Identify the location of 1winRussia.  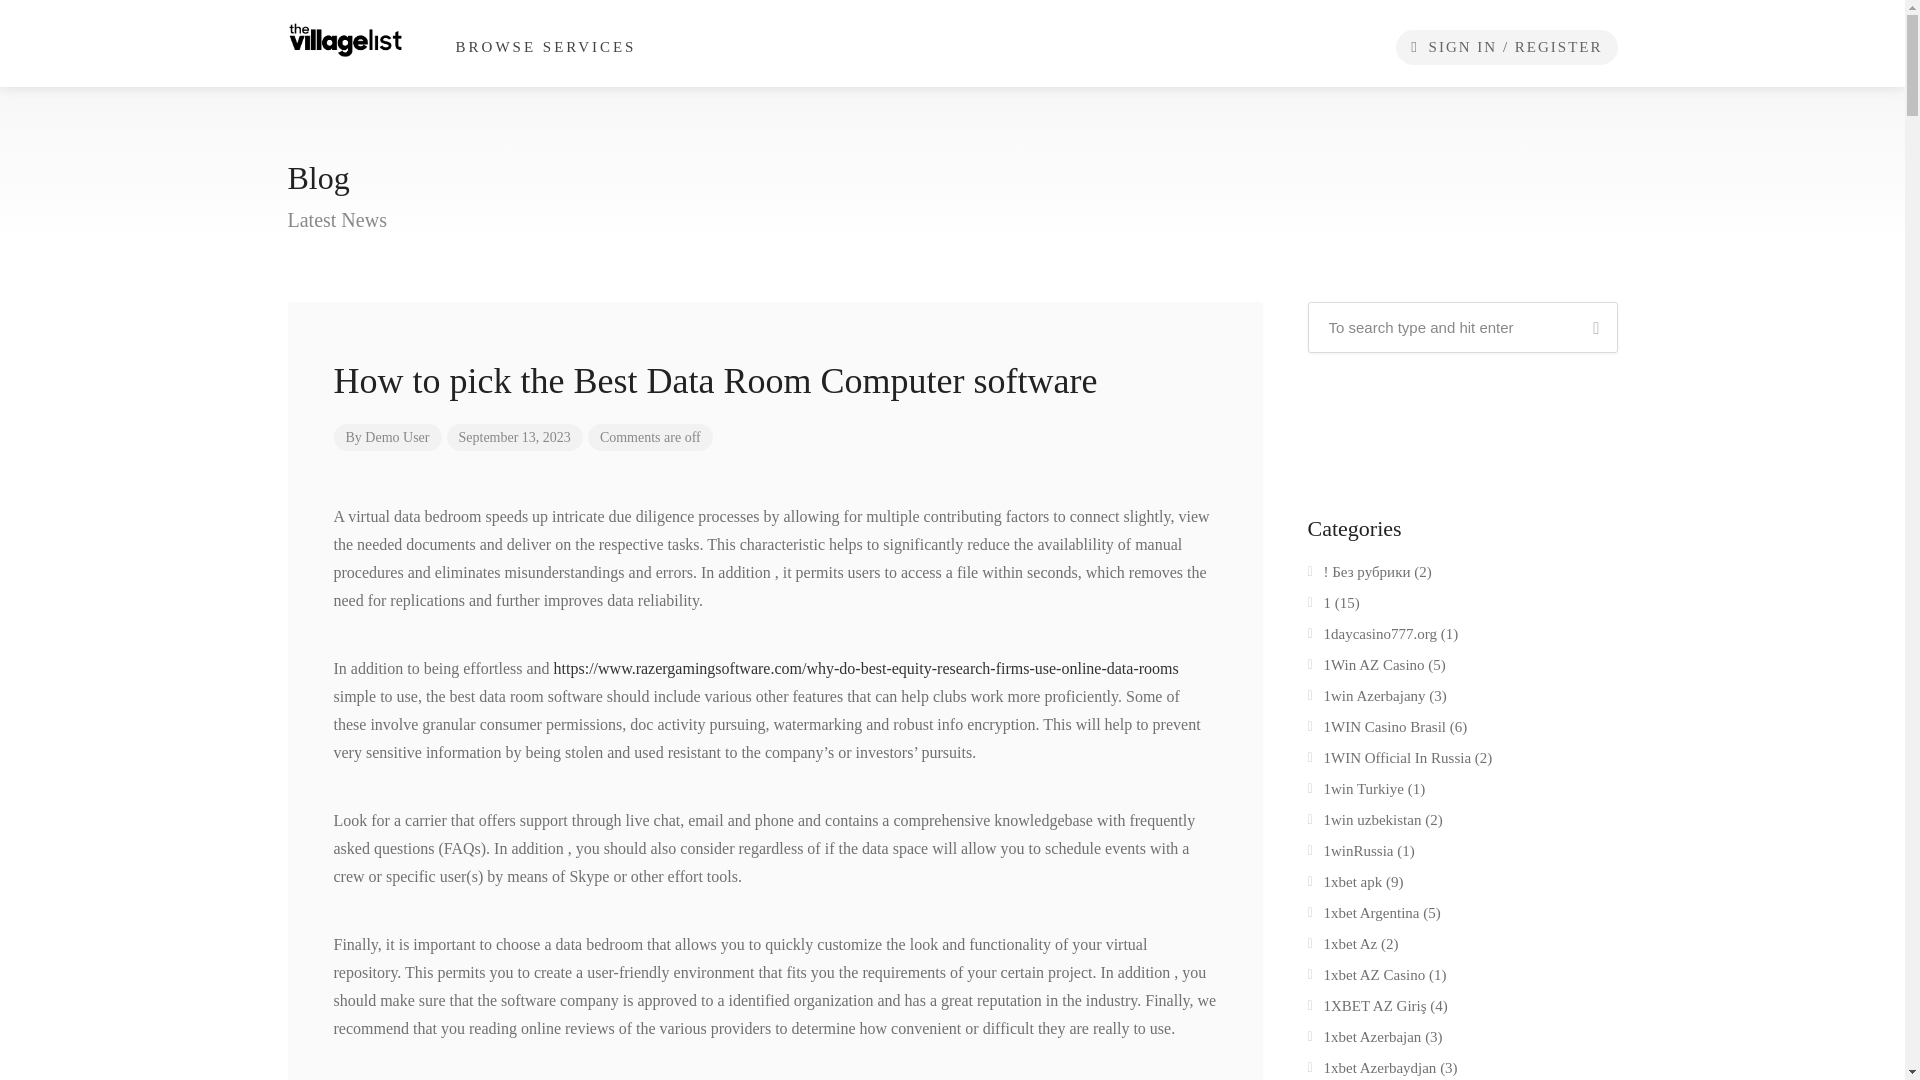
(1350, 855).